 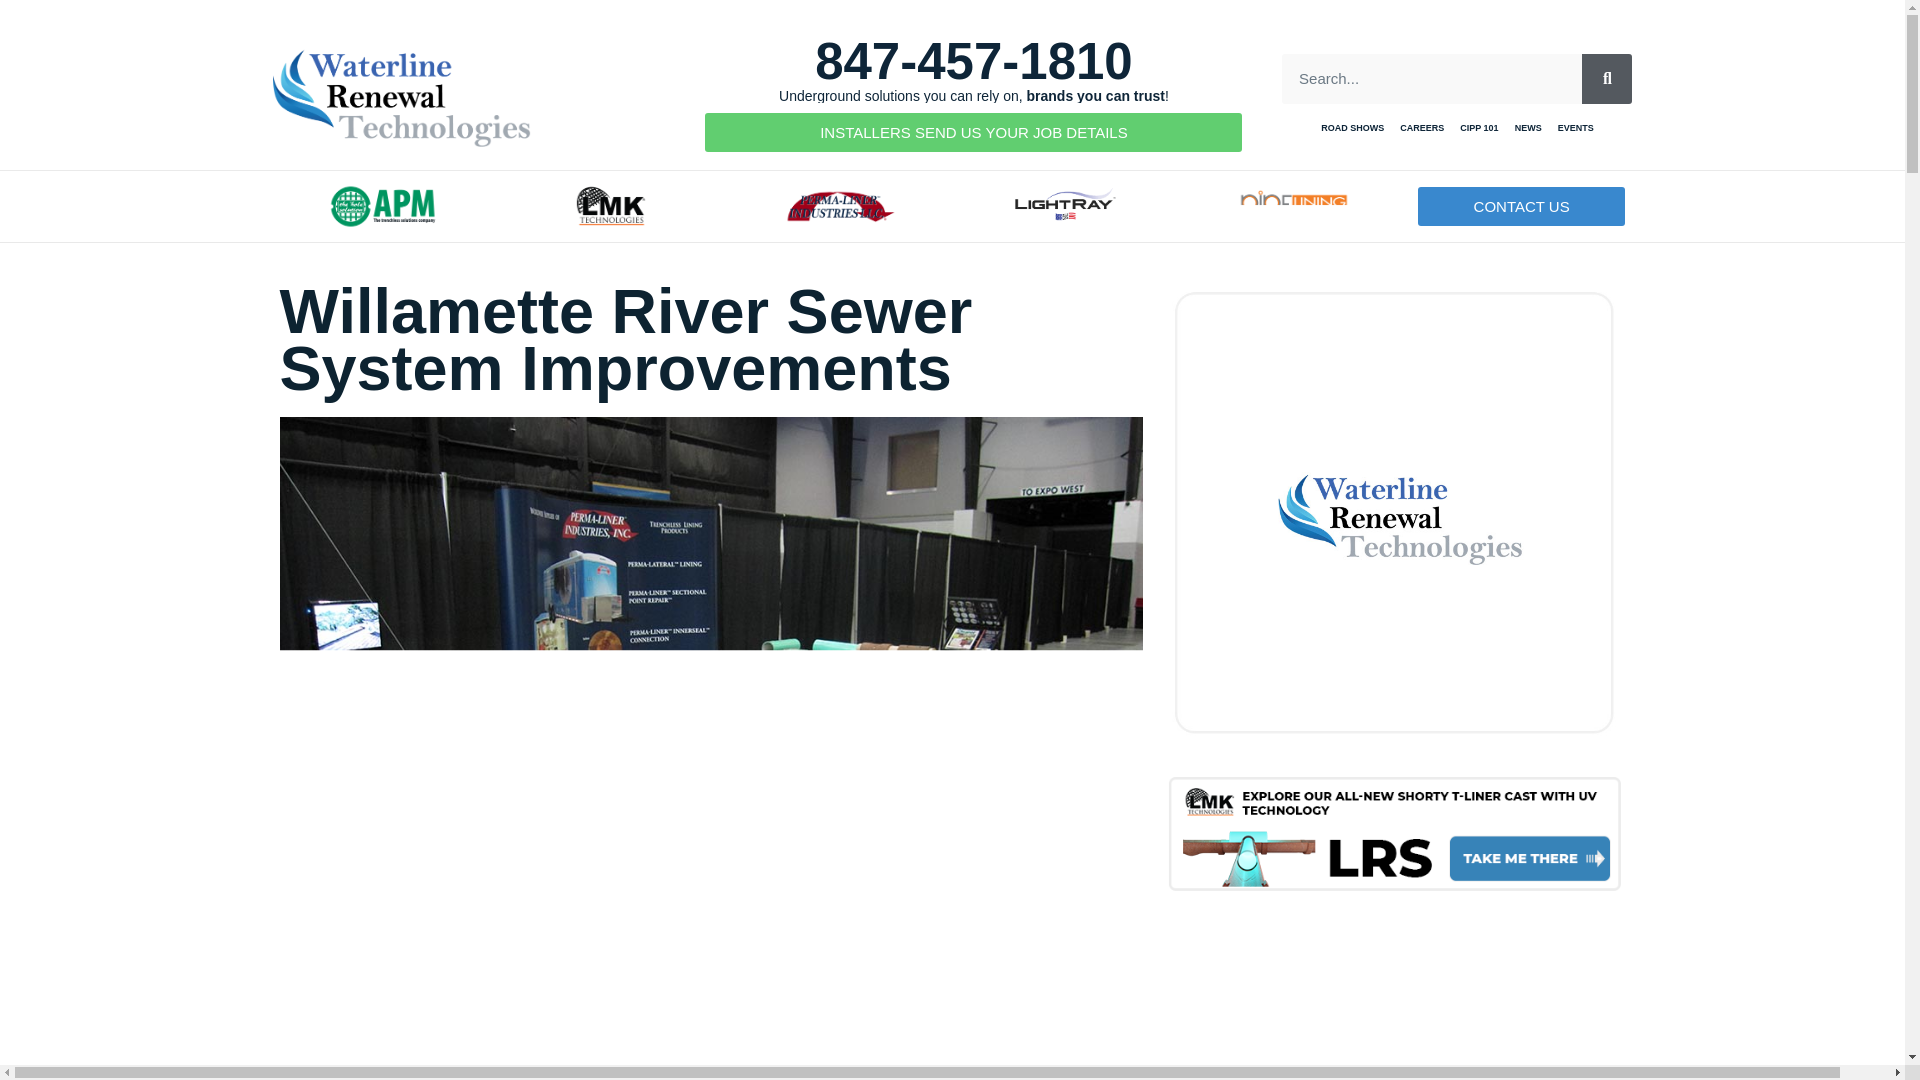 I want to click on EVENTS, so click(x=1575, y=128).